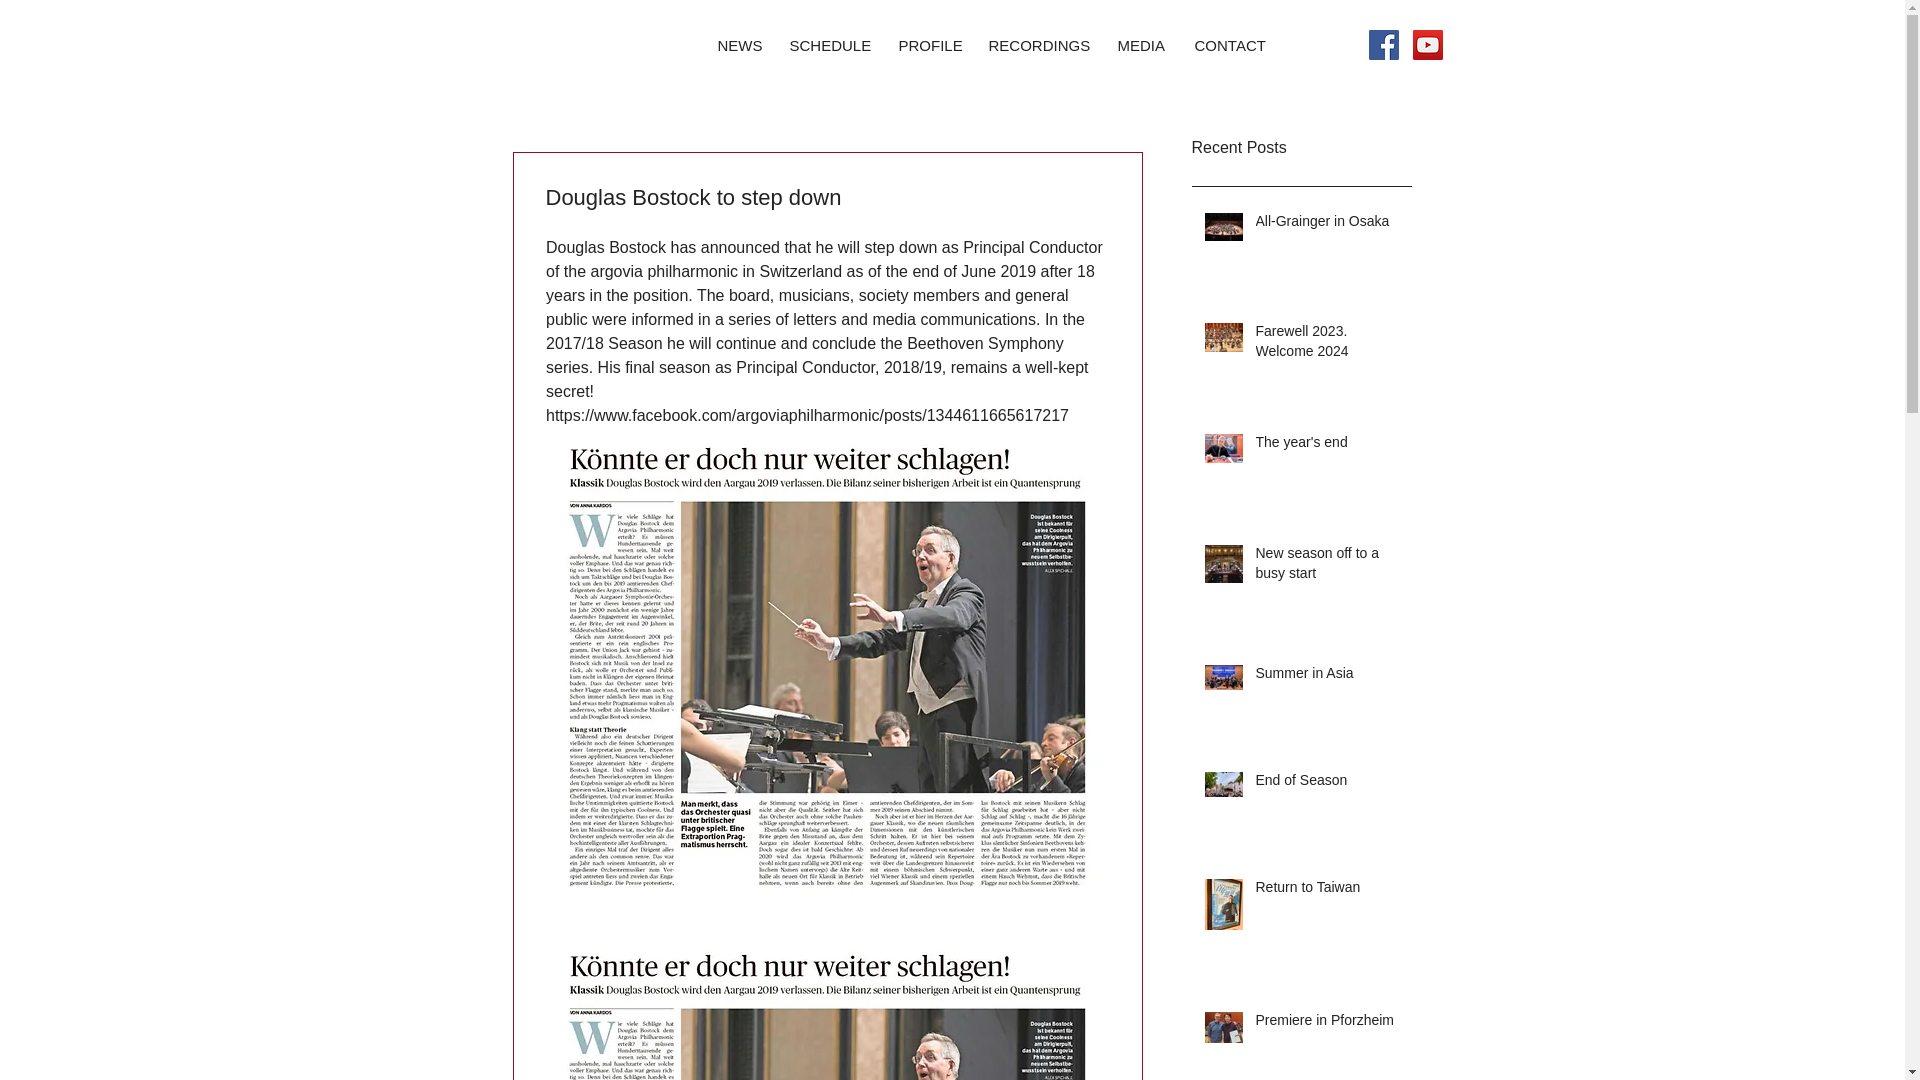  Describe the element at coordinates (1327, 447) in the screenshot. I see `The year's end` at that location.